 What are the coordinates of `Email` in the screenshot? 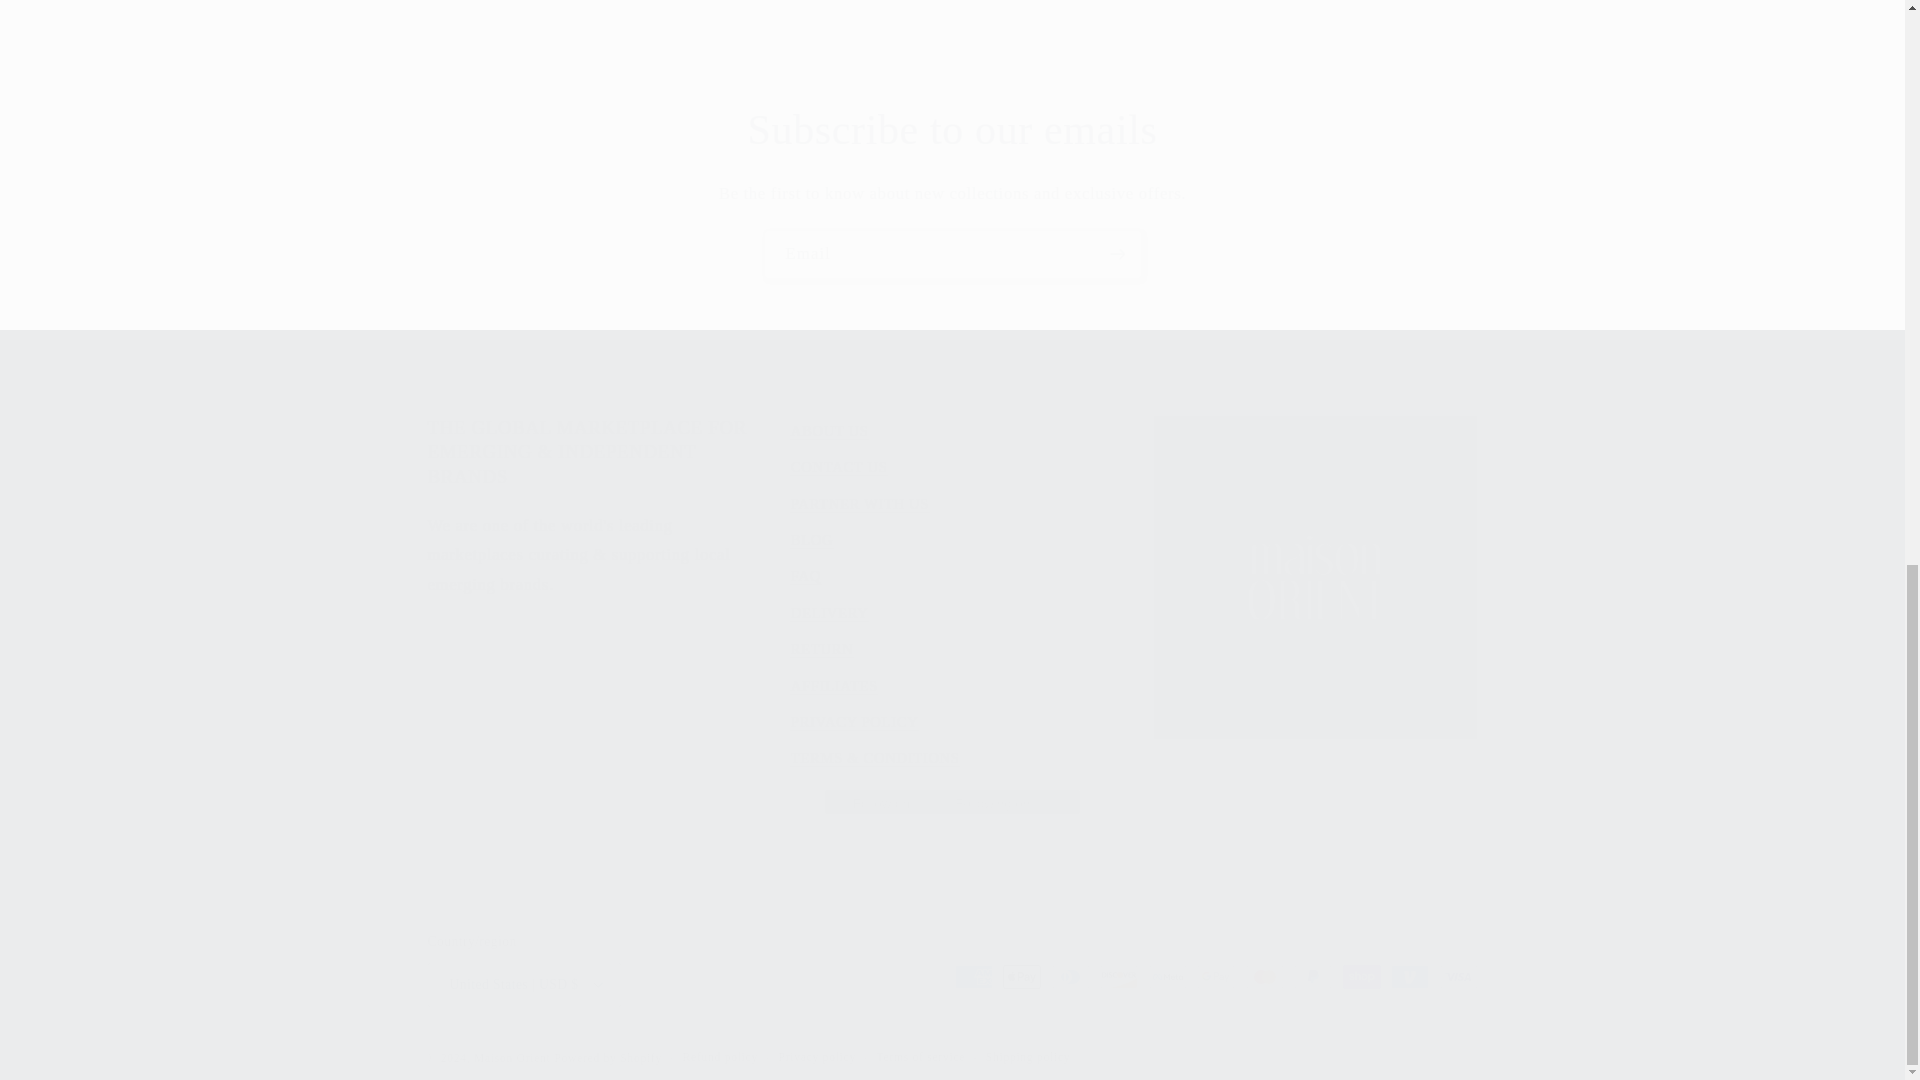 It's located at (953, 254).